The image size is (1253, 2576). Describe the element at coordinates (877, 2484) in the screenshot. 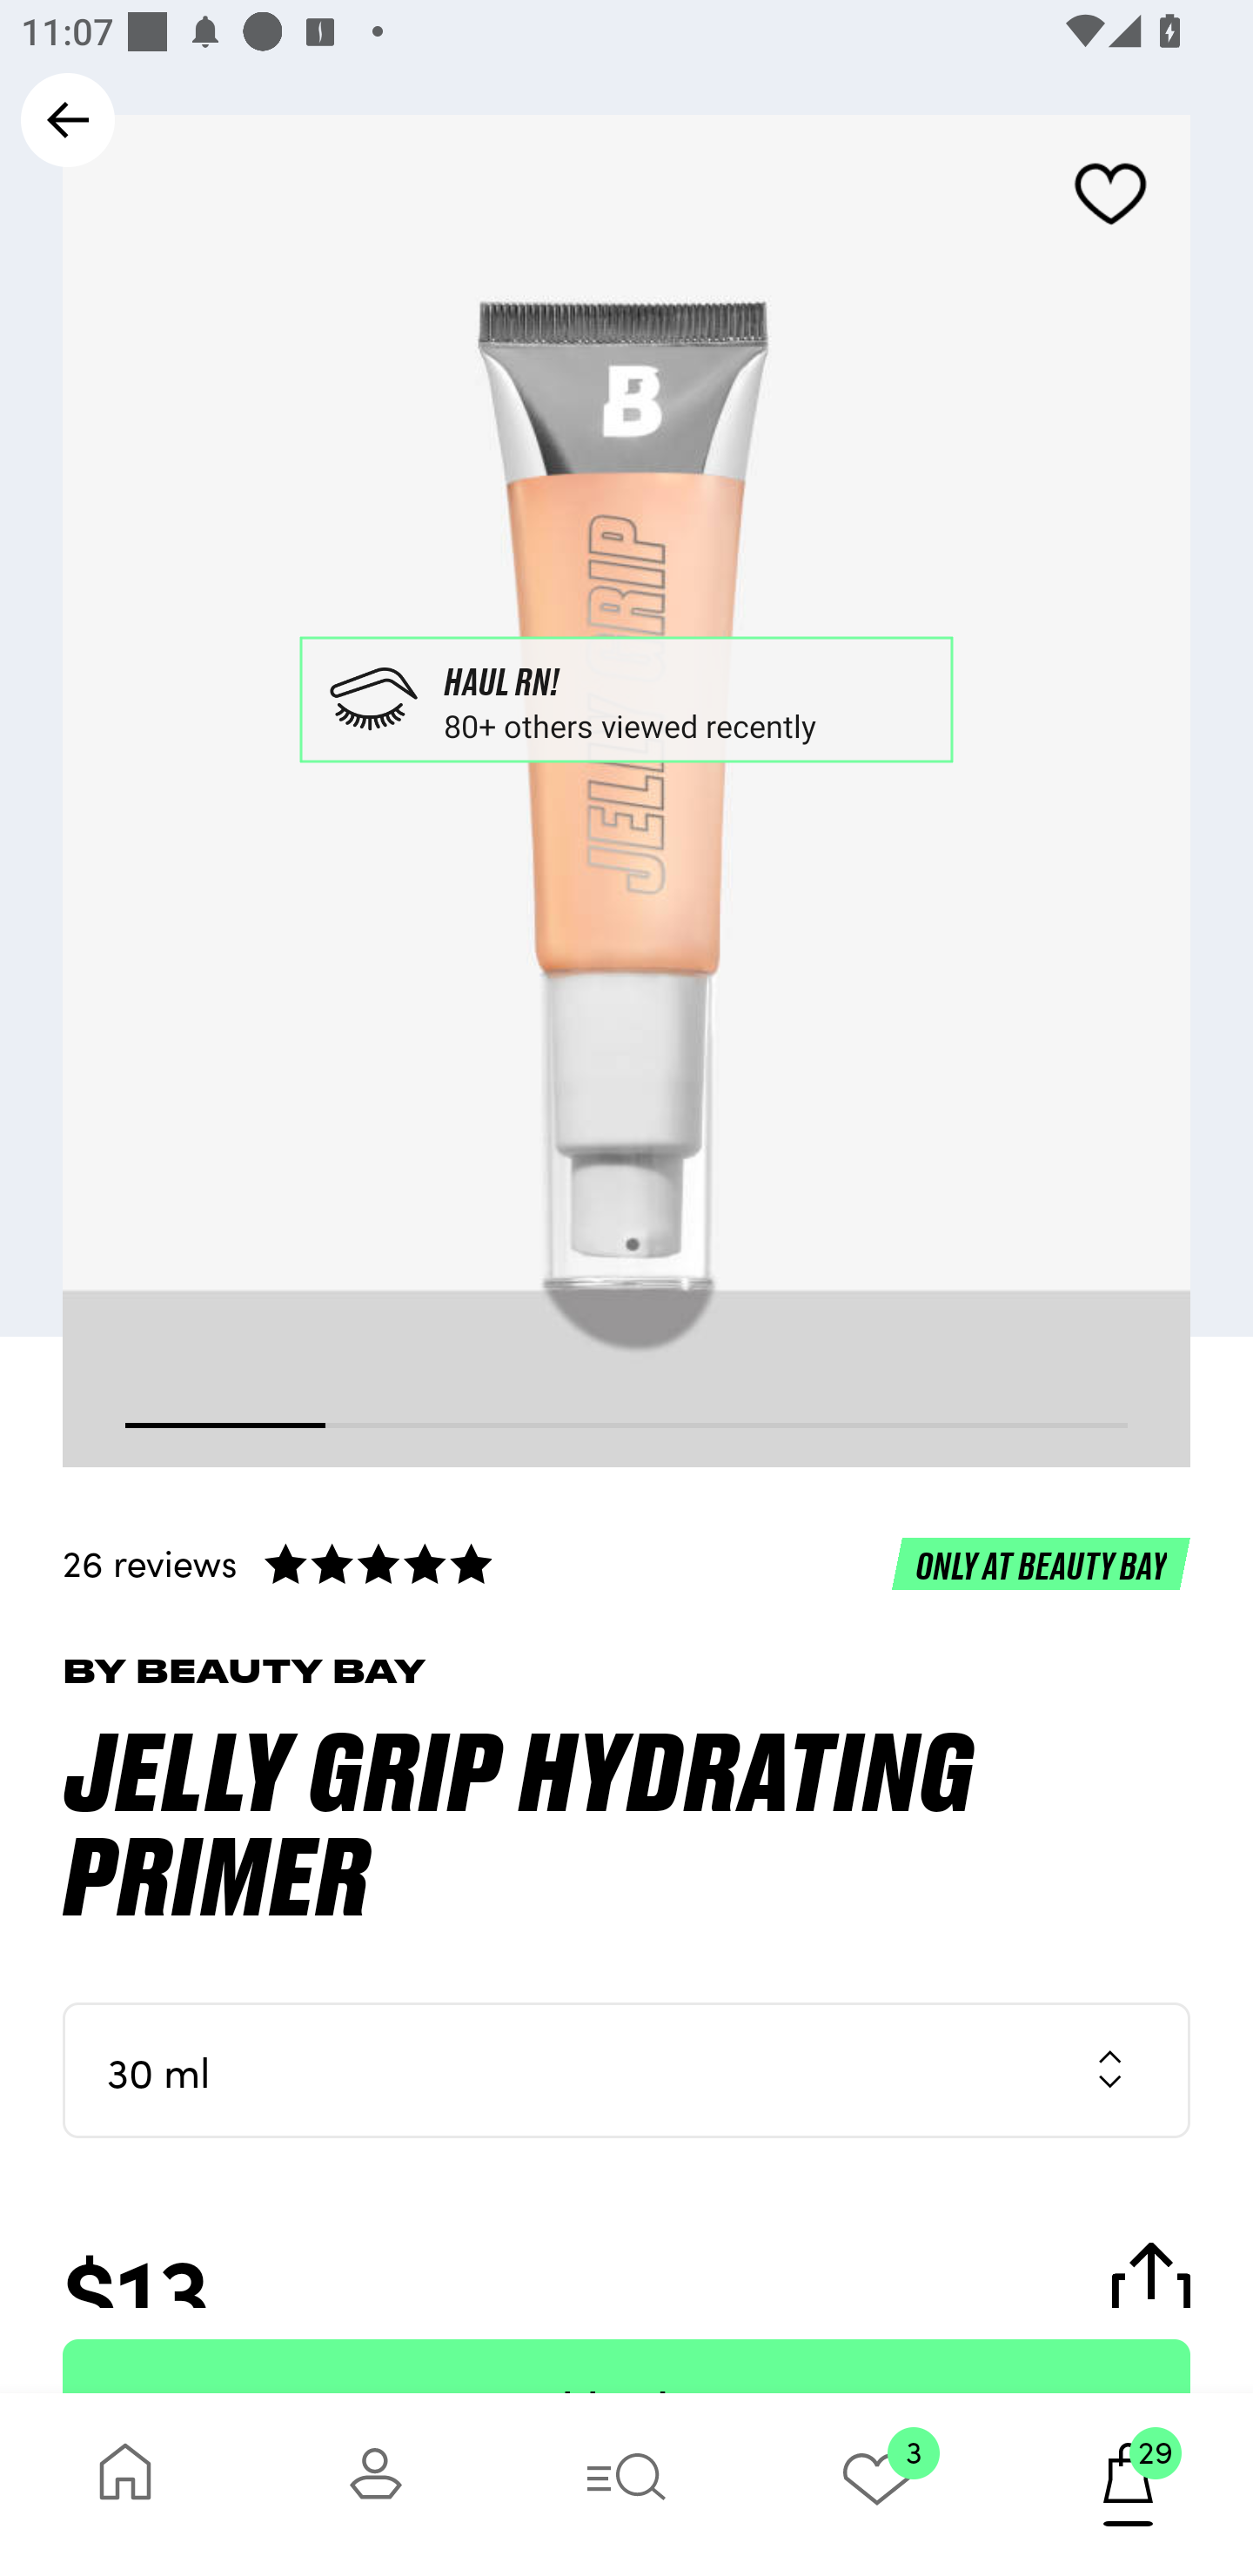

I see `3` at that location.